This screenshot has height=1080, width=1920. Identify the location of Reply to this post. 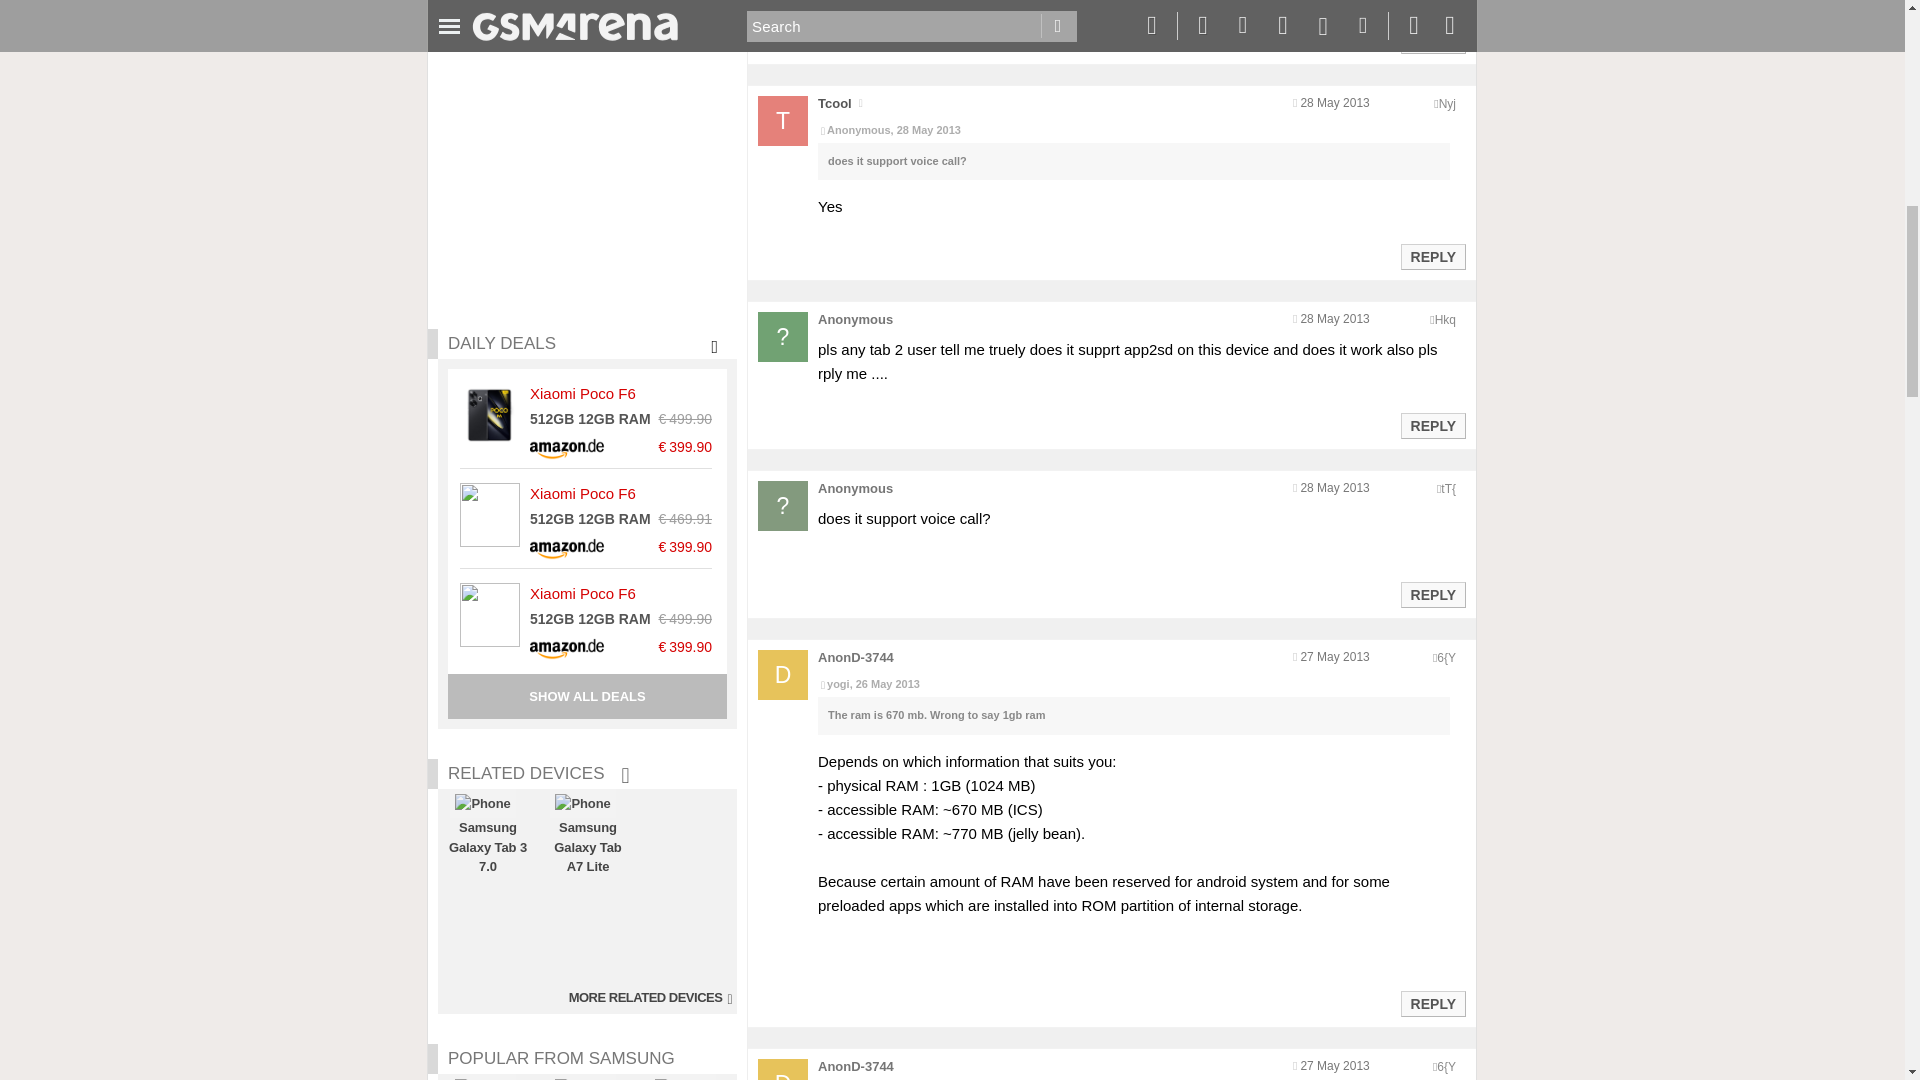
(1432, 426).